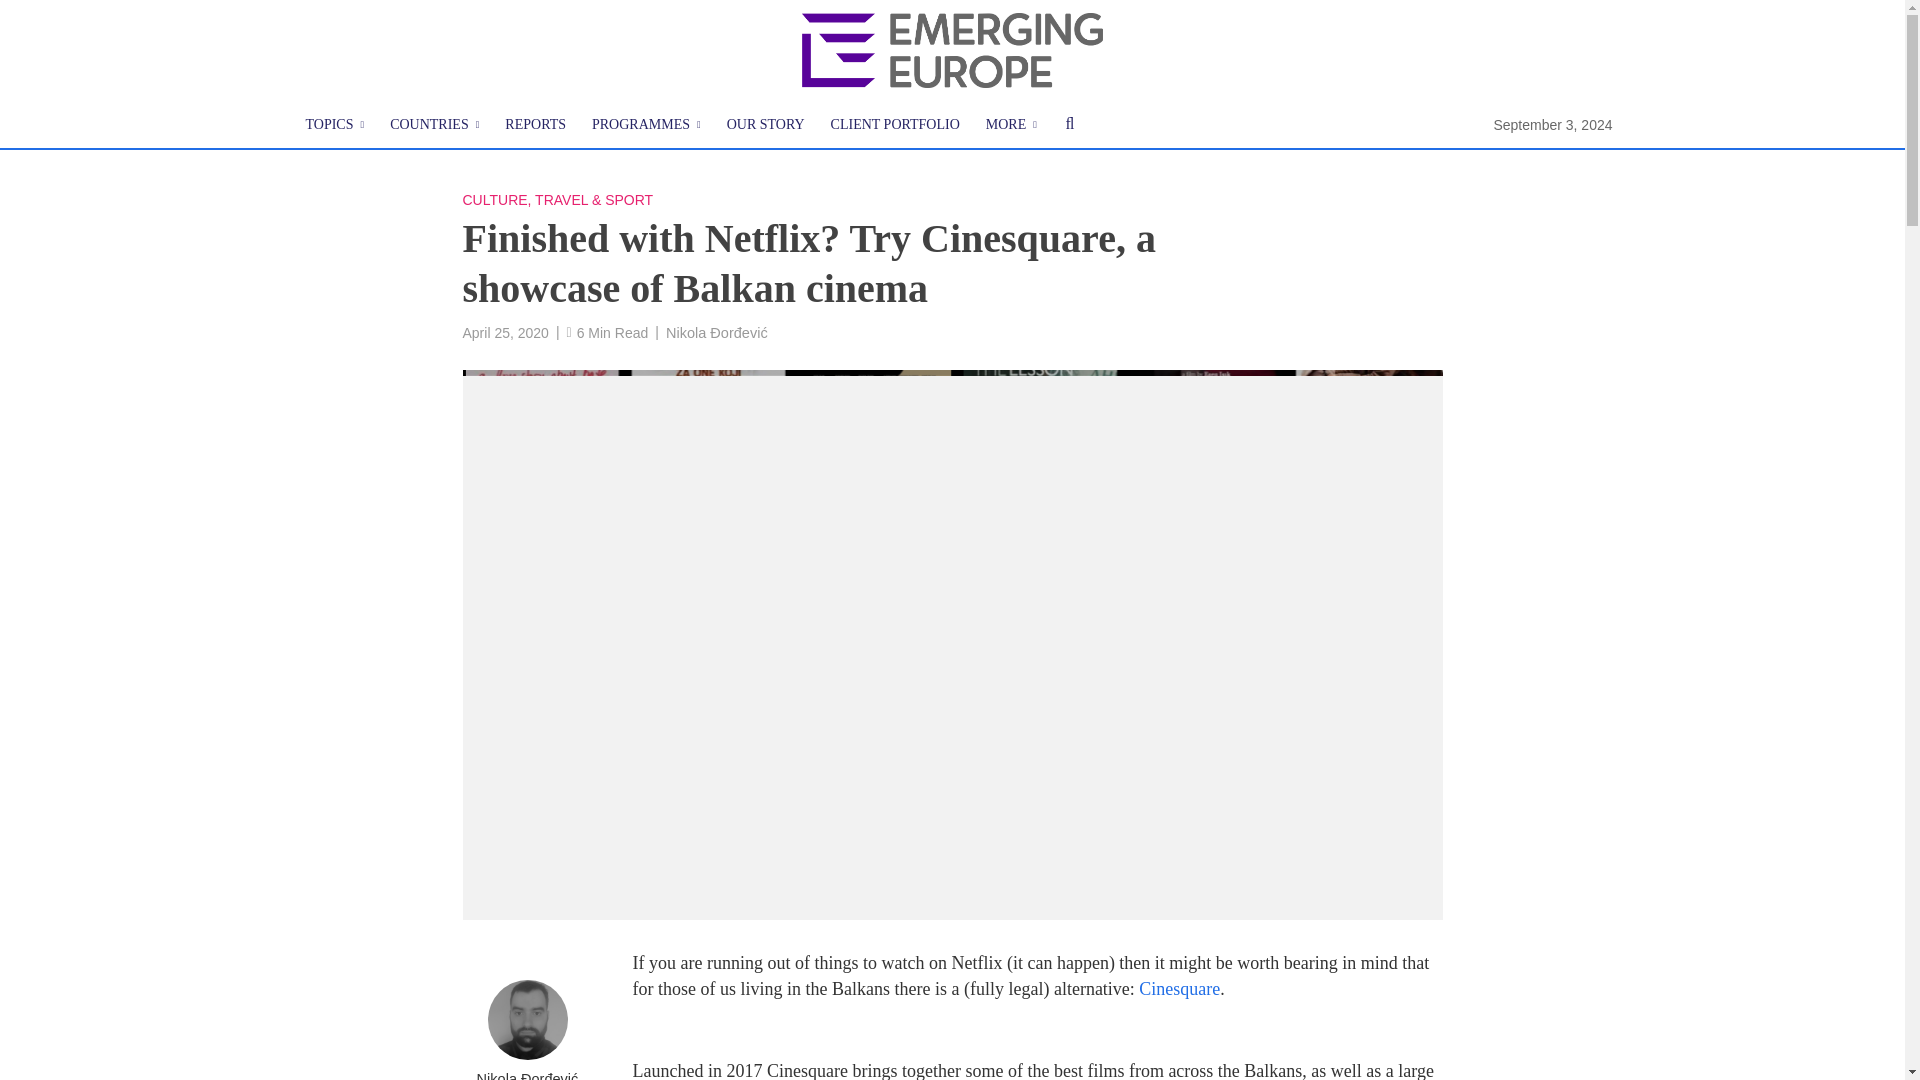 The height and width of the screenshot is (1080, 1920). I want to click on REPORTS, so click(535, 125).